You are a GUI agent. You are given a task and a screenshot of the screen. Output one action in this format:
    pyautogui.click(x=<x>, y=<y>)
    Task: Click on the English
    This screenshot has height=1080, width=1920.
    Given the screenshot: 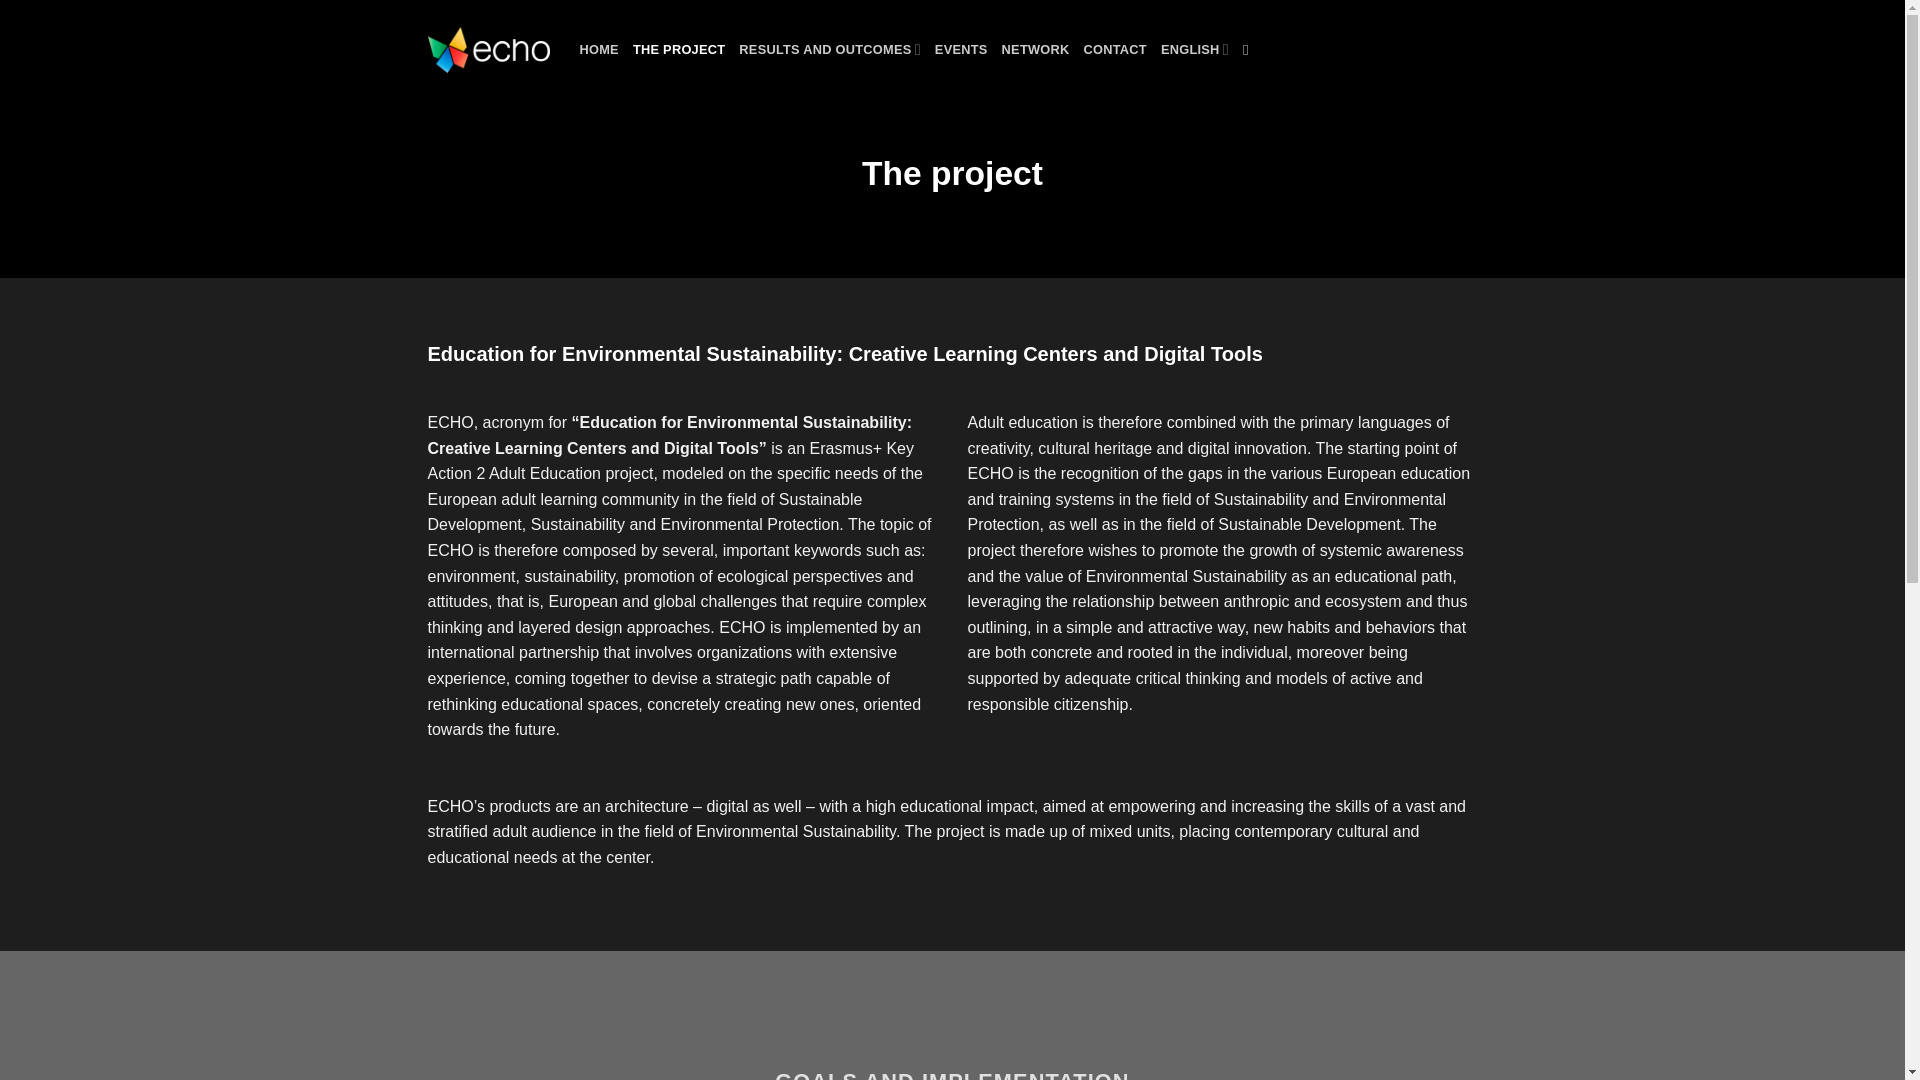 What is the action you would take?
    pyautogui.click(x=1194, y=50)
    